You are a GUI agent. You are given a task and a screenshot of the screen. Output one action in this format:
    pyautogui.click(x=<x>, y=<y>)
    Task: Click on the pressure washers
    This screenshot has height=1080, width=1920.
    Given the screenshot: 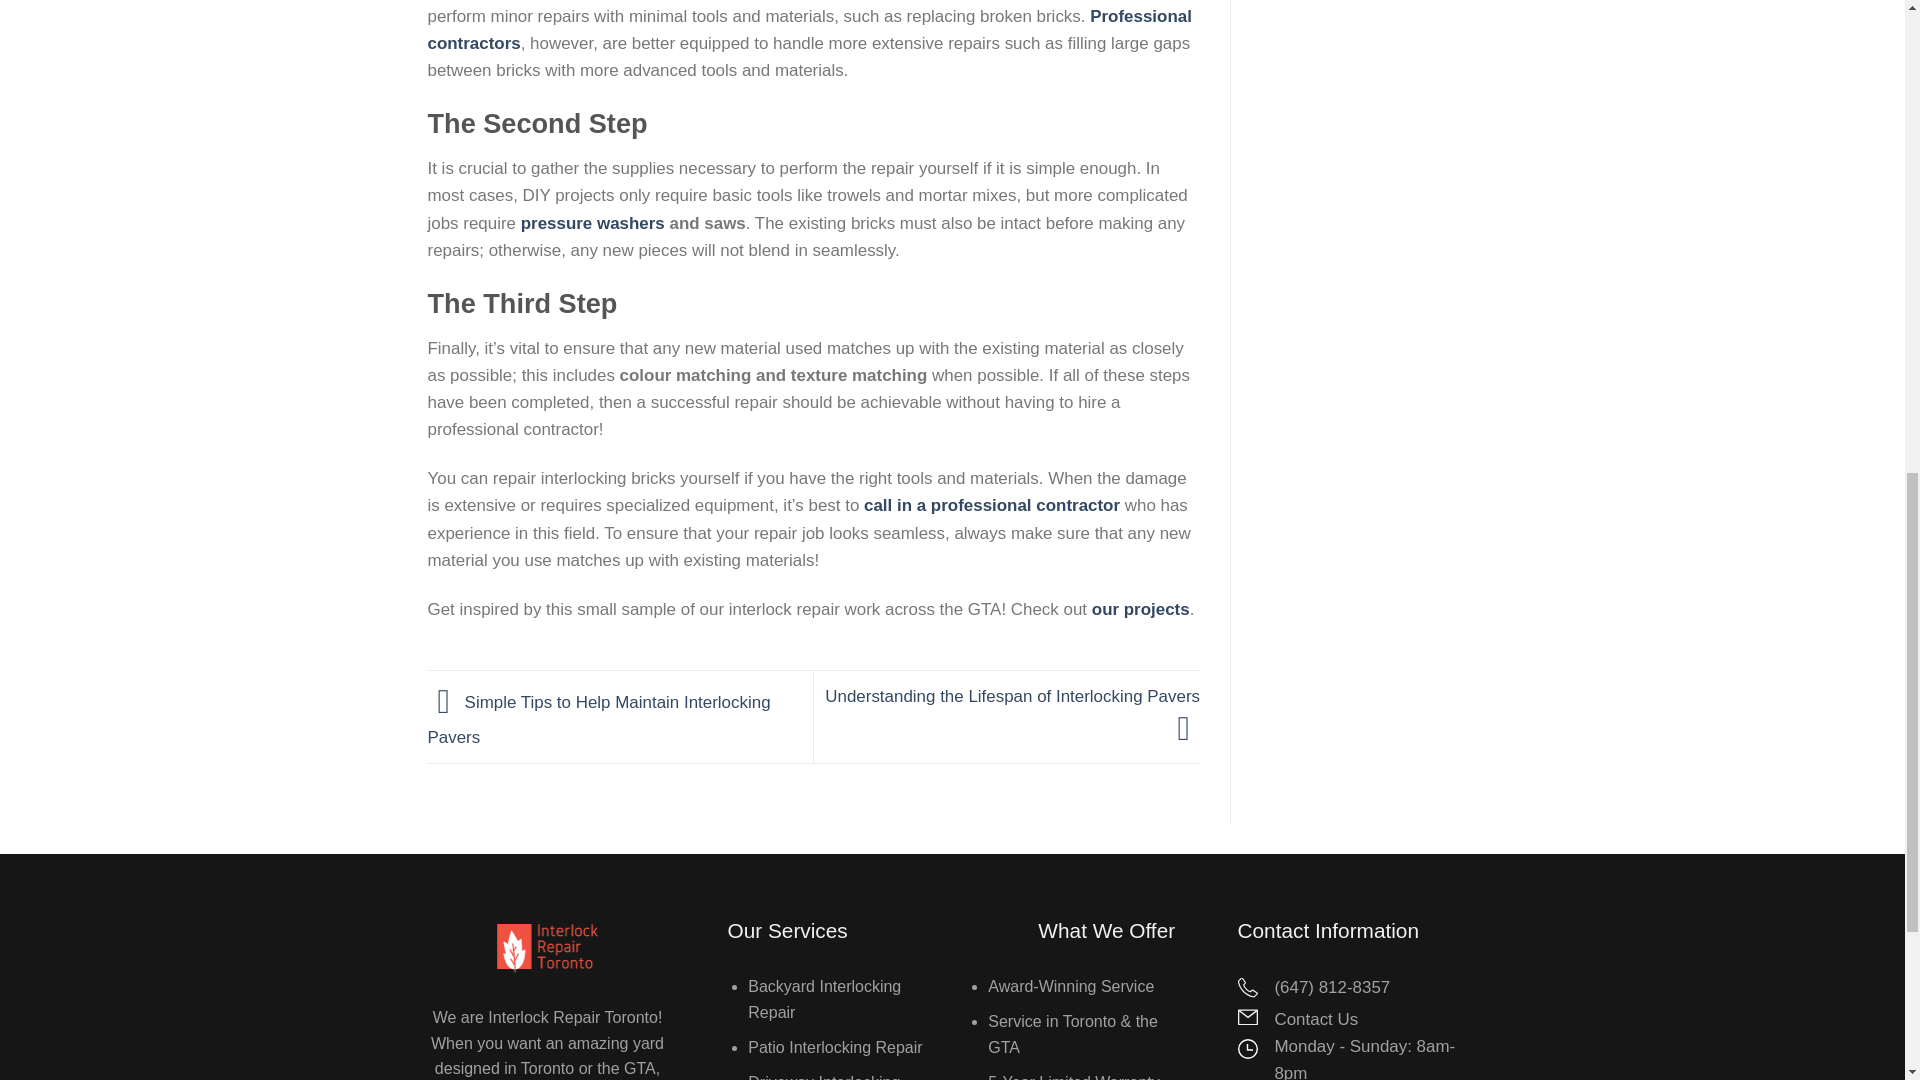 What is the action you would take?
    pyautogui.click(x=592, y=223)
    